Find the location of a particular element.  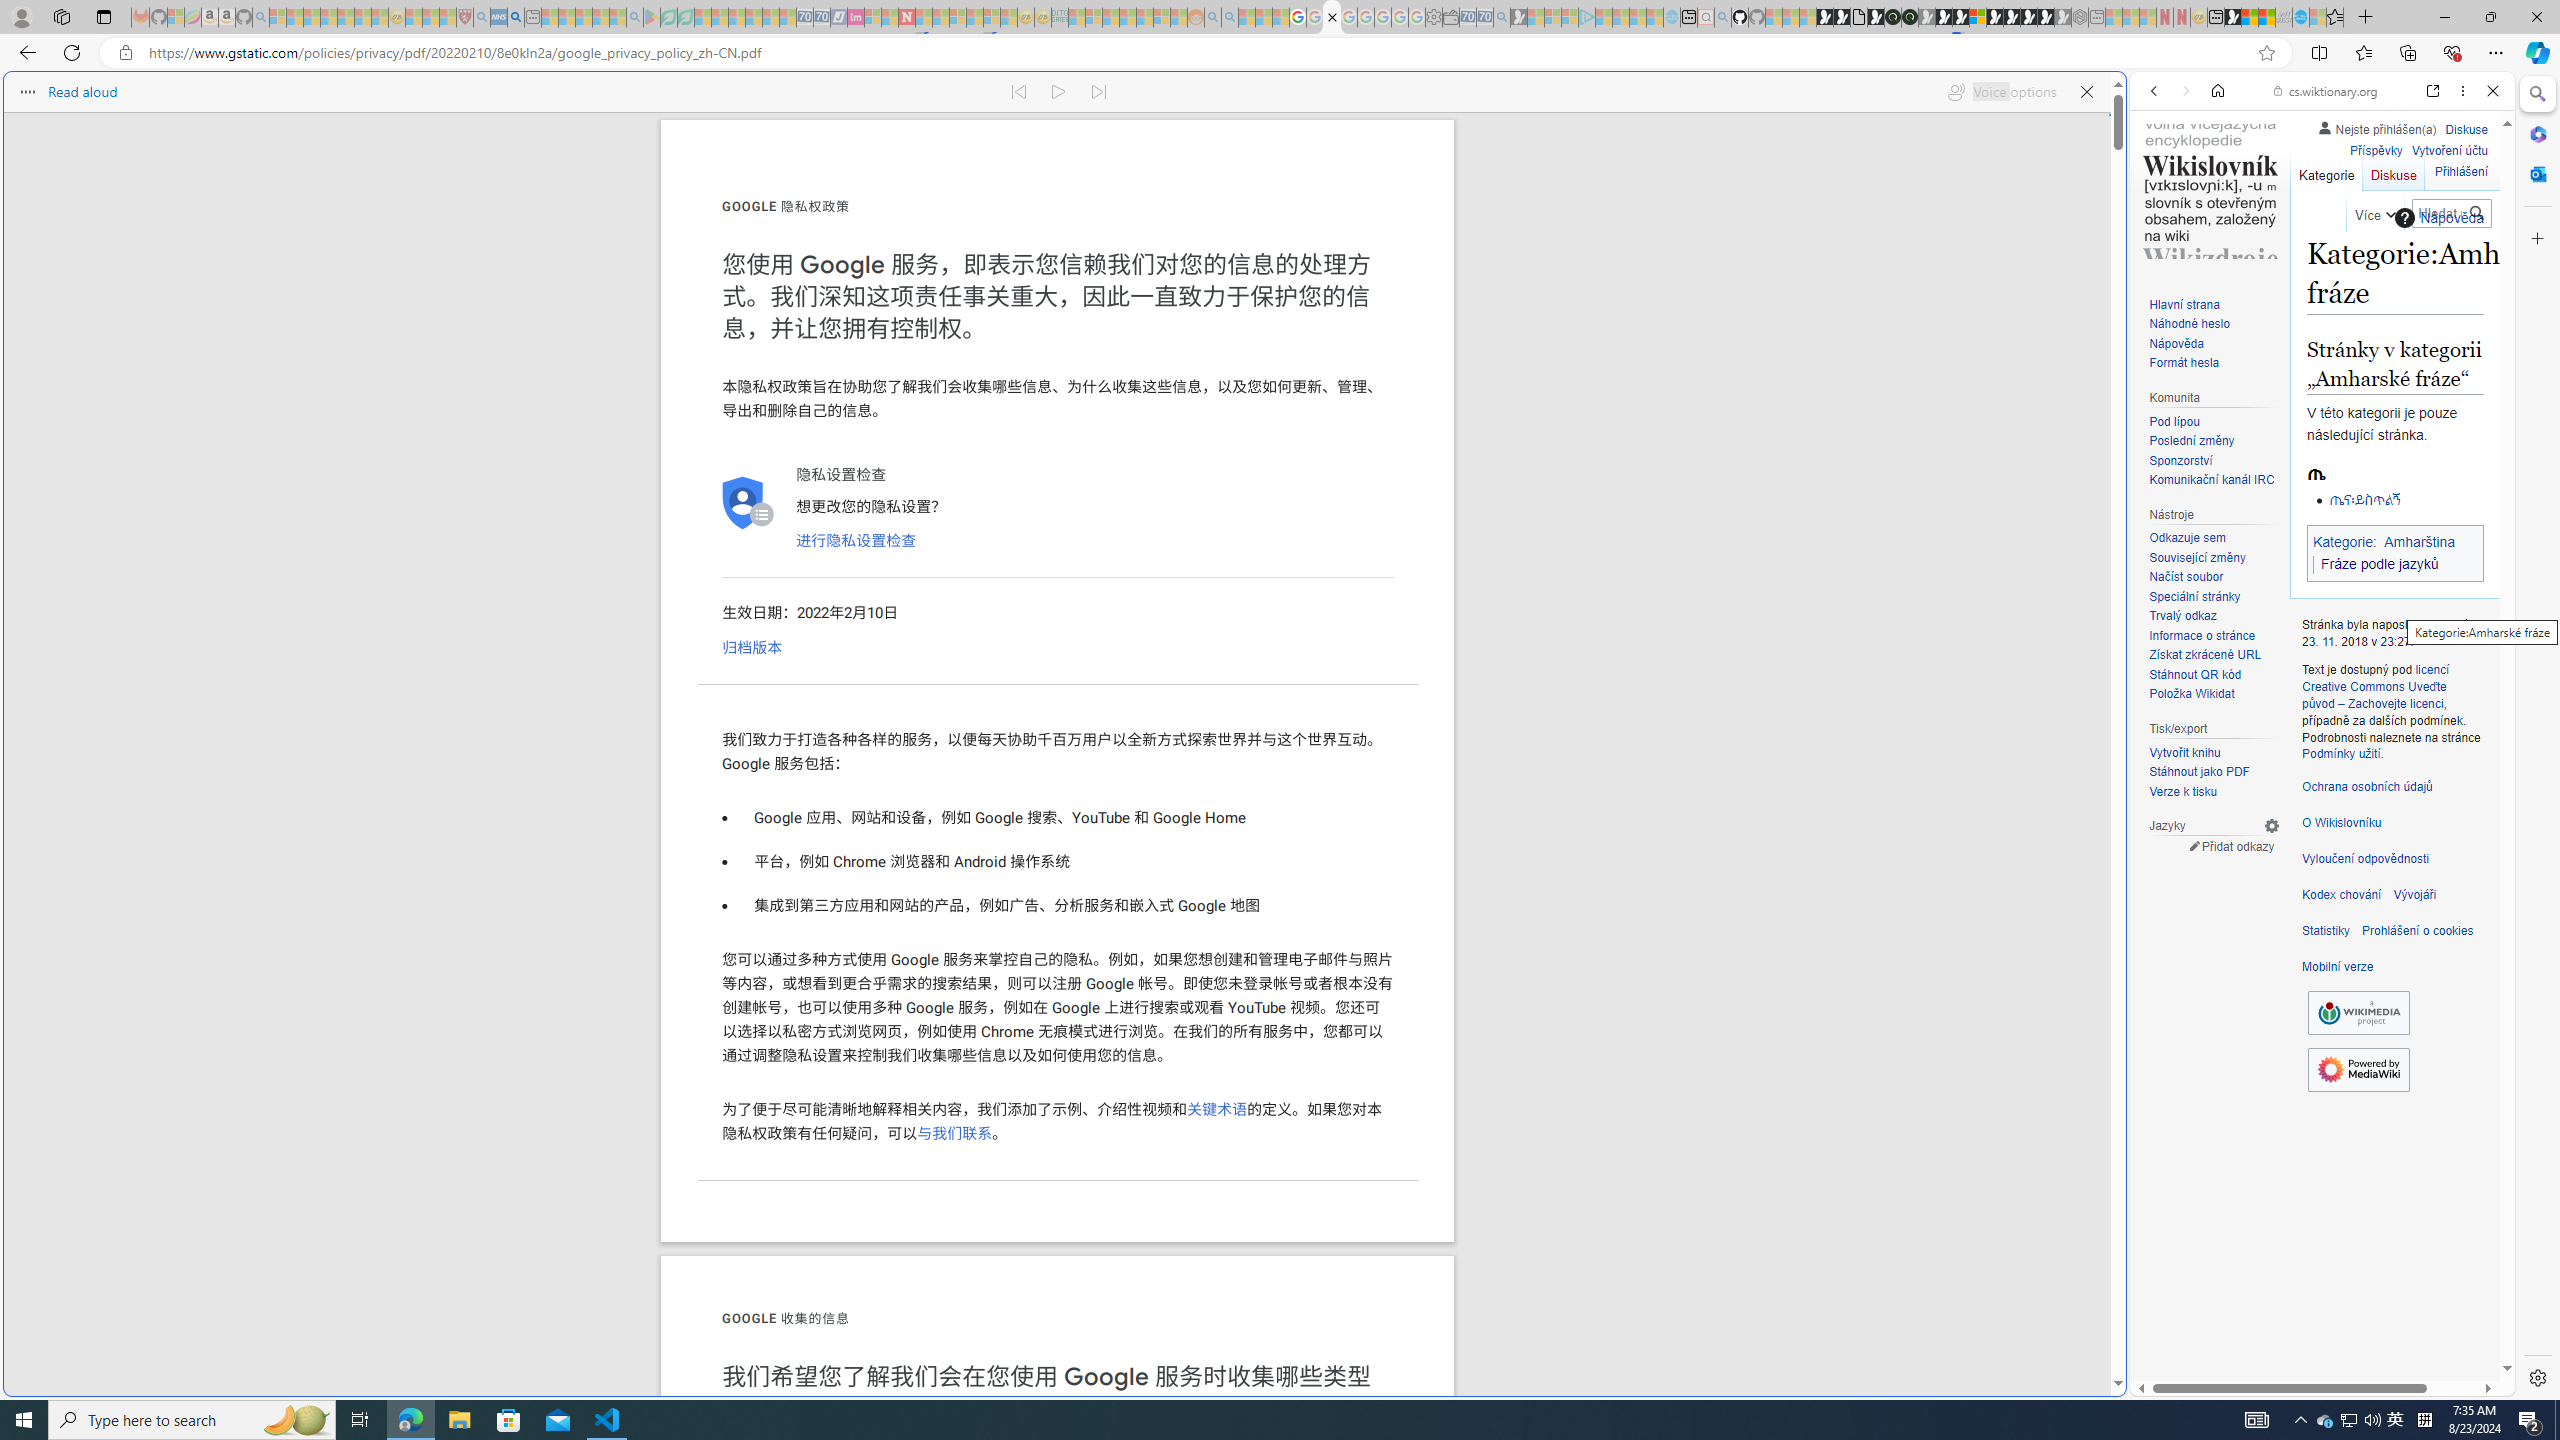

Close Customize pane is located at coordinates (2536, 238).